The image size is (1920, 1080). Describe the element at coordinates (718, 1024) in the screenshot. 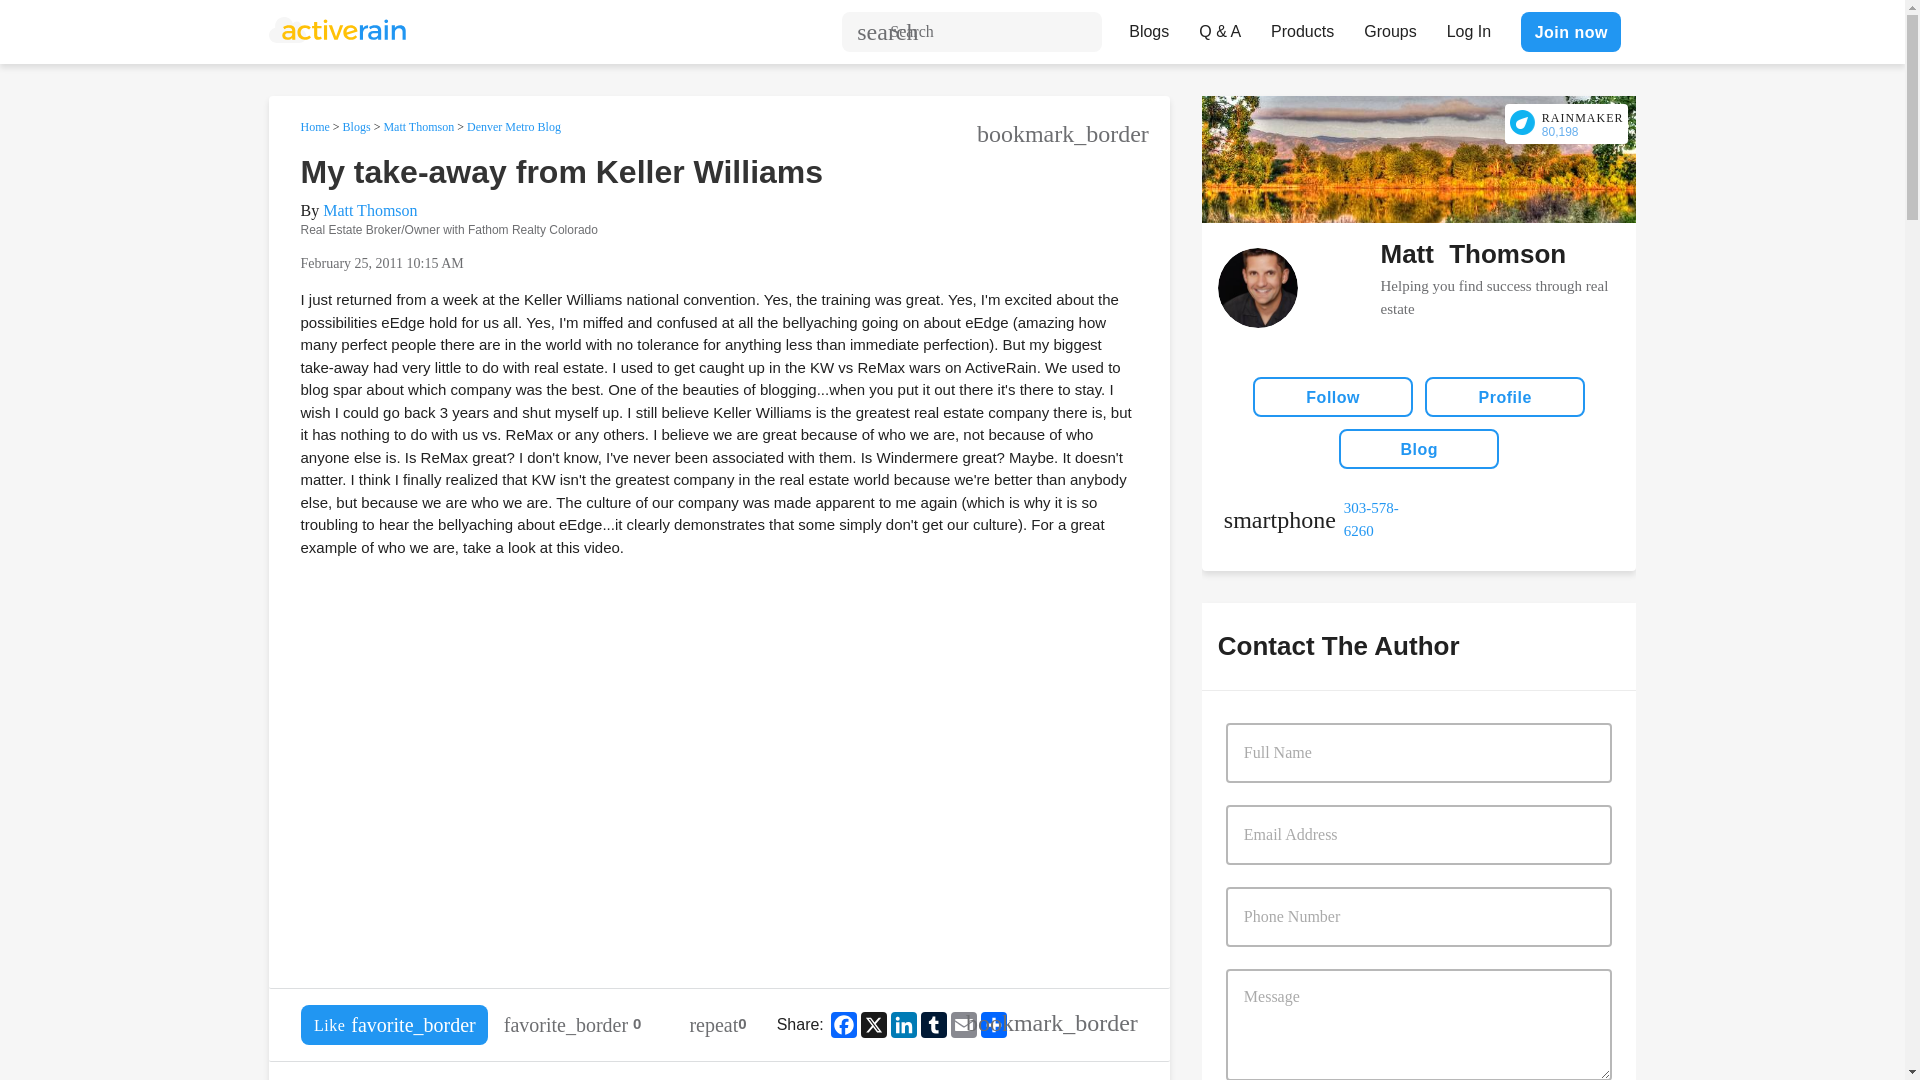

I see `repeat 0` at that location.